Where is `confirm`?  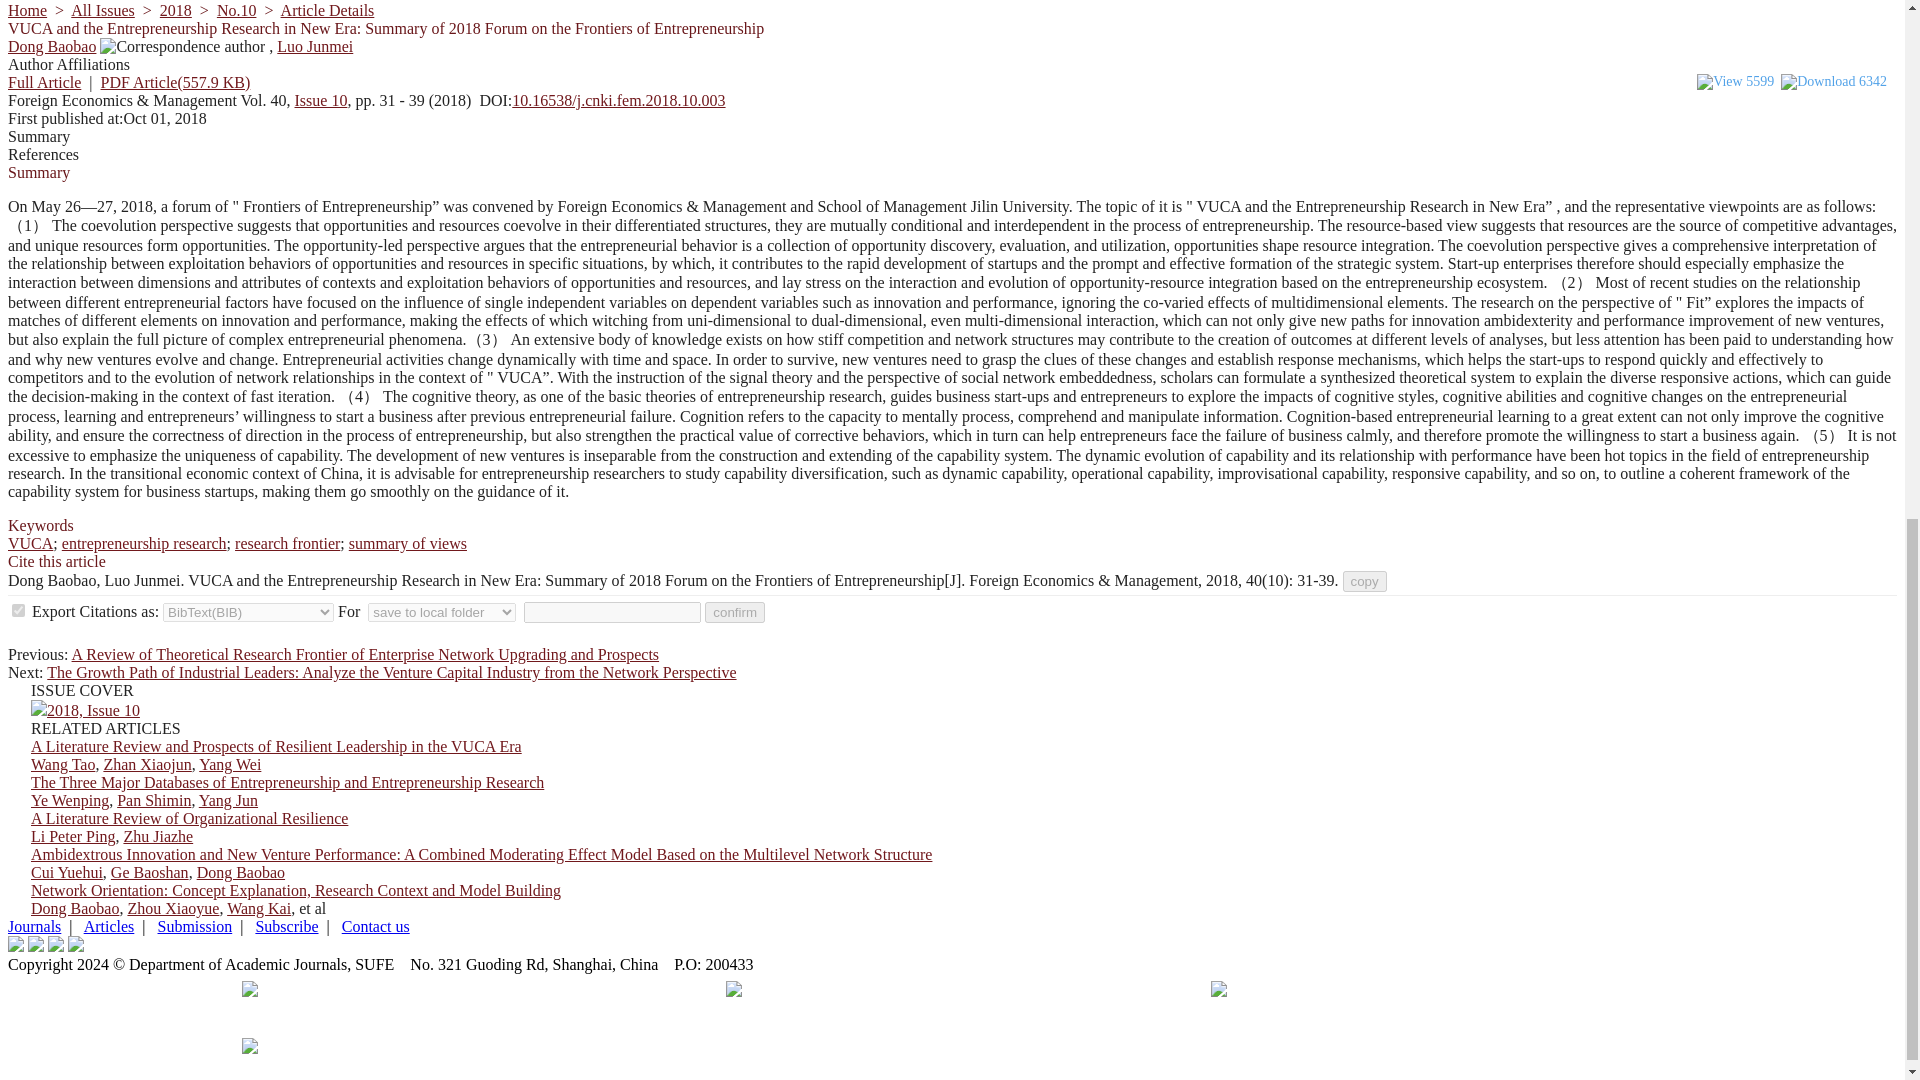 confirm is located at coordinates (734, 612).